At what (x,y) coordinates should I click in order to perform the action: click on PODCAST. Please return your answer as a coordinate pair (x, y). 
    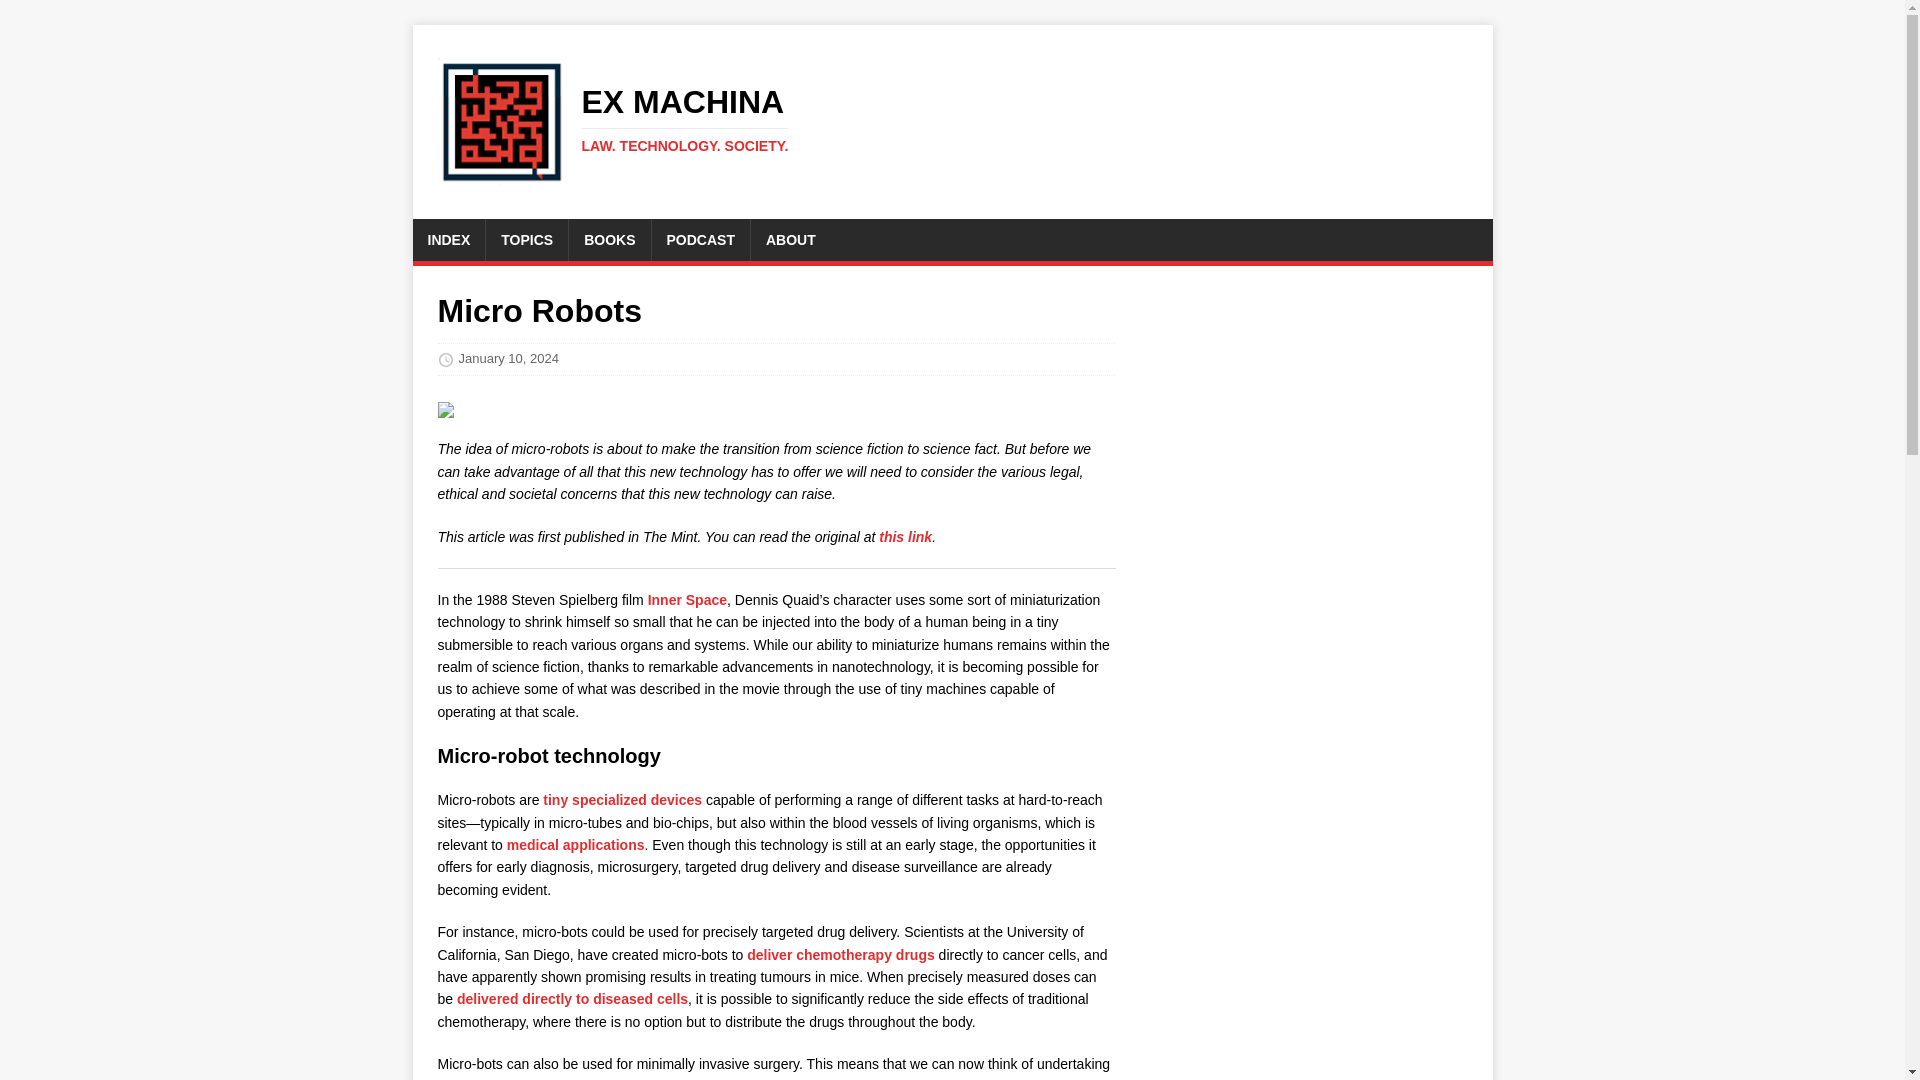
    Looking at the image, I should click on (622, 799).